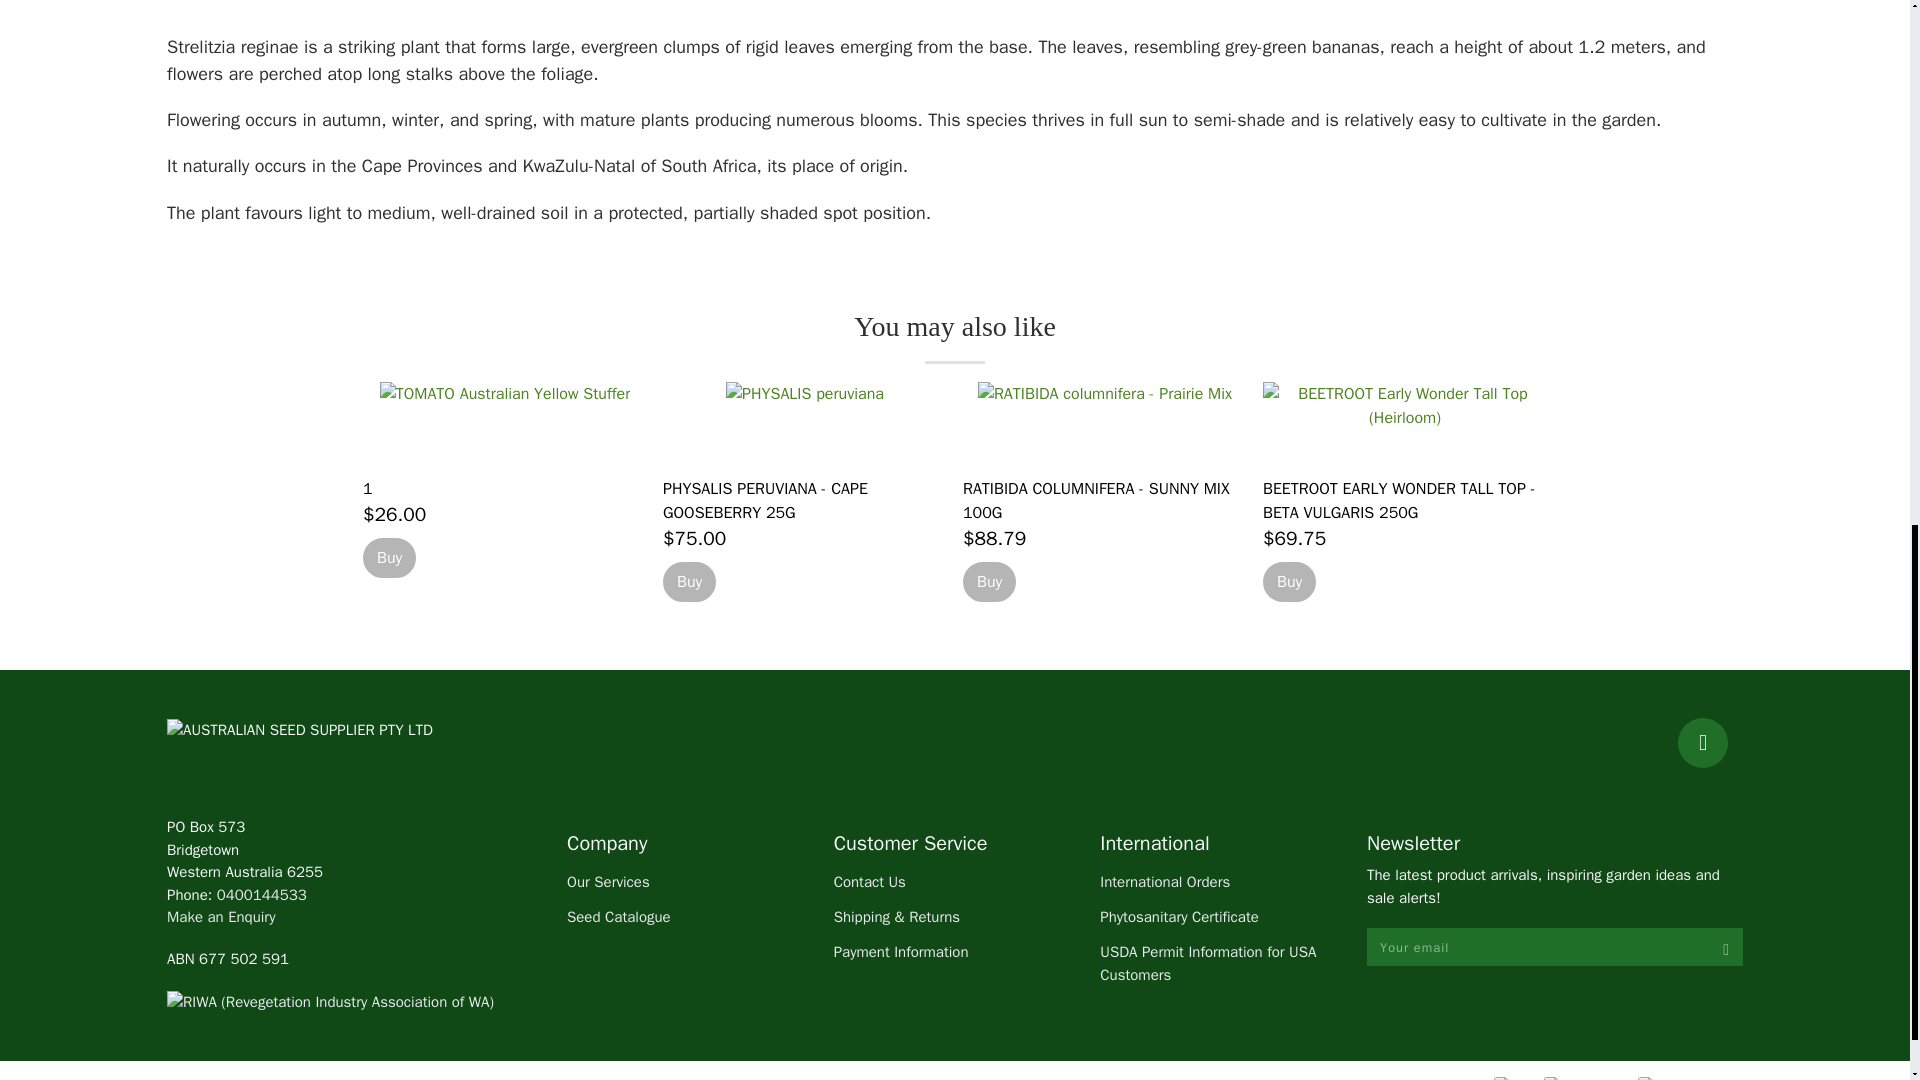 Image resolution: width=1920 pixels, height=1080 pixels. I want to click on BEETROOT Early Wonder Tall Top - Beta vulgaris 250g, so click(1405, 422).